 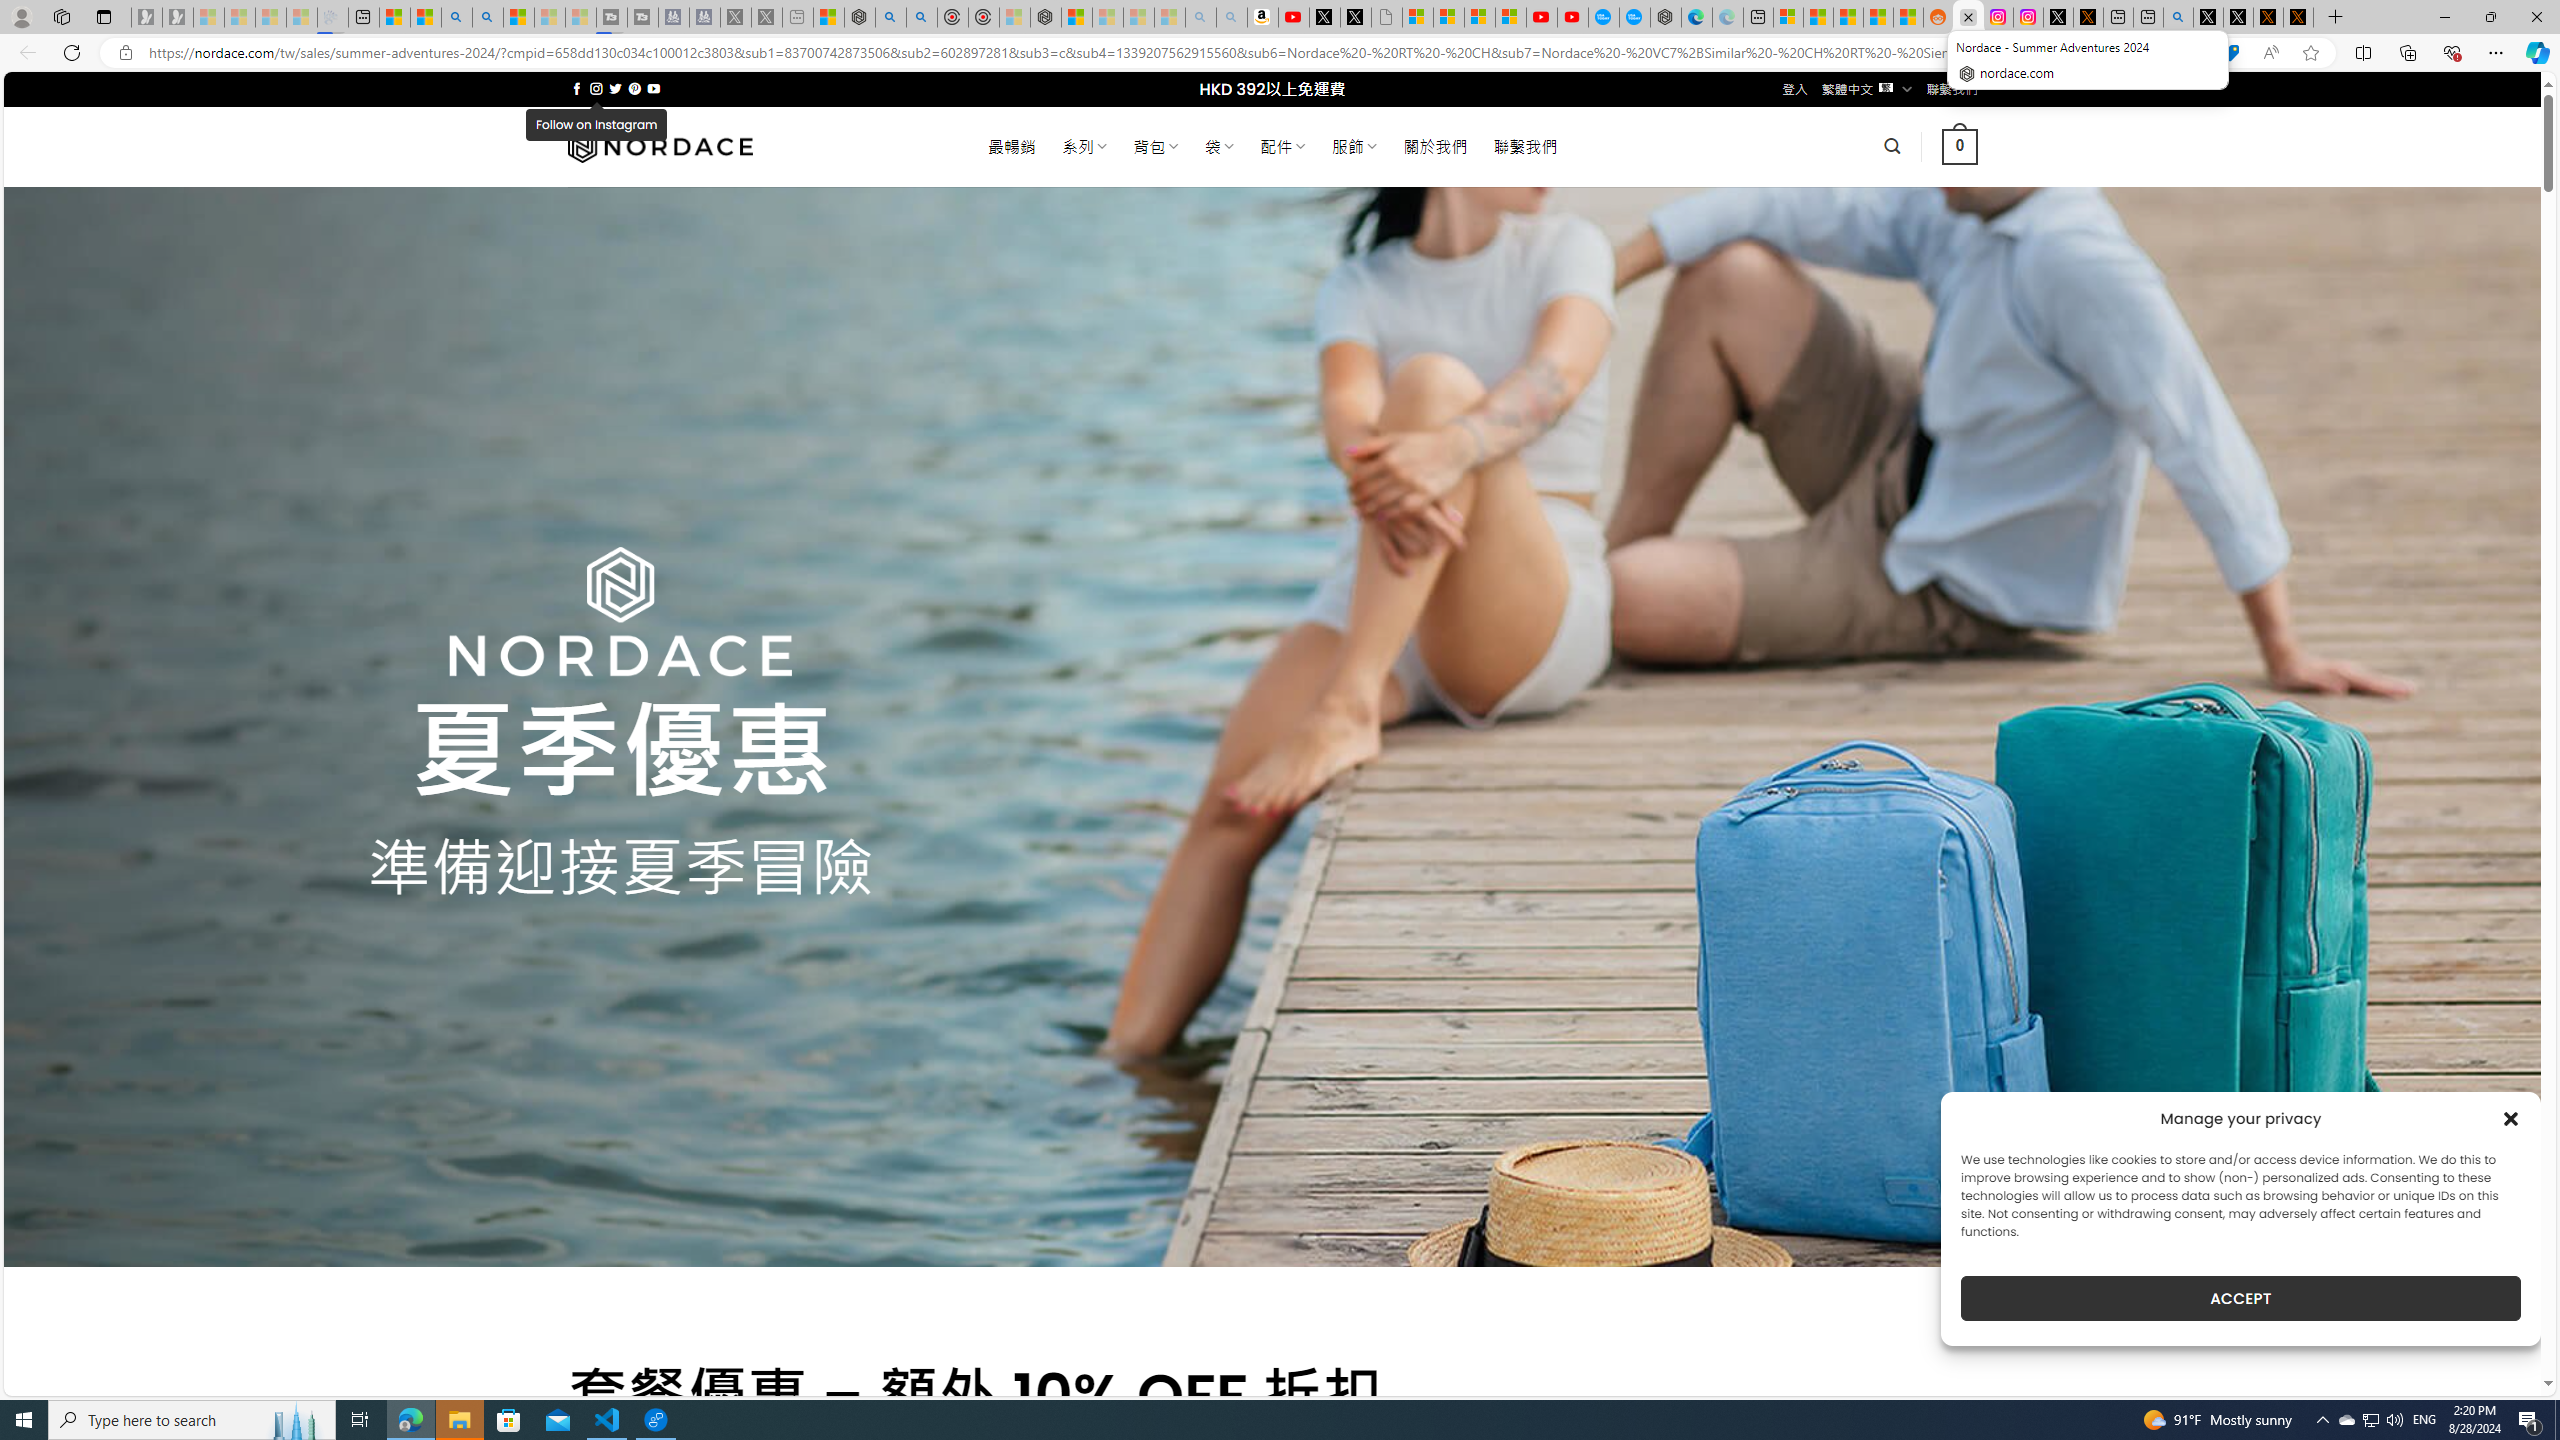 What do you see at coordinates (488, 17) in the screenshot?
I see `Search` at bounding box center [488, 17].